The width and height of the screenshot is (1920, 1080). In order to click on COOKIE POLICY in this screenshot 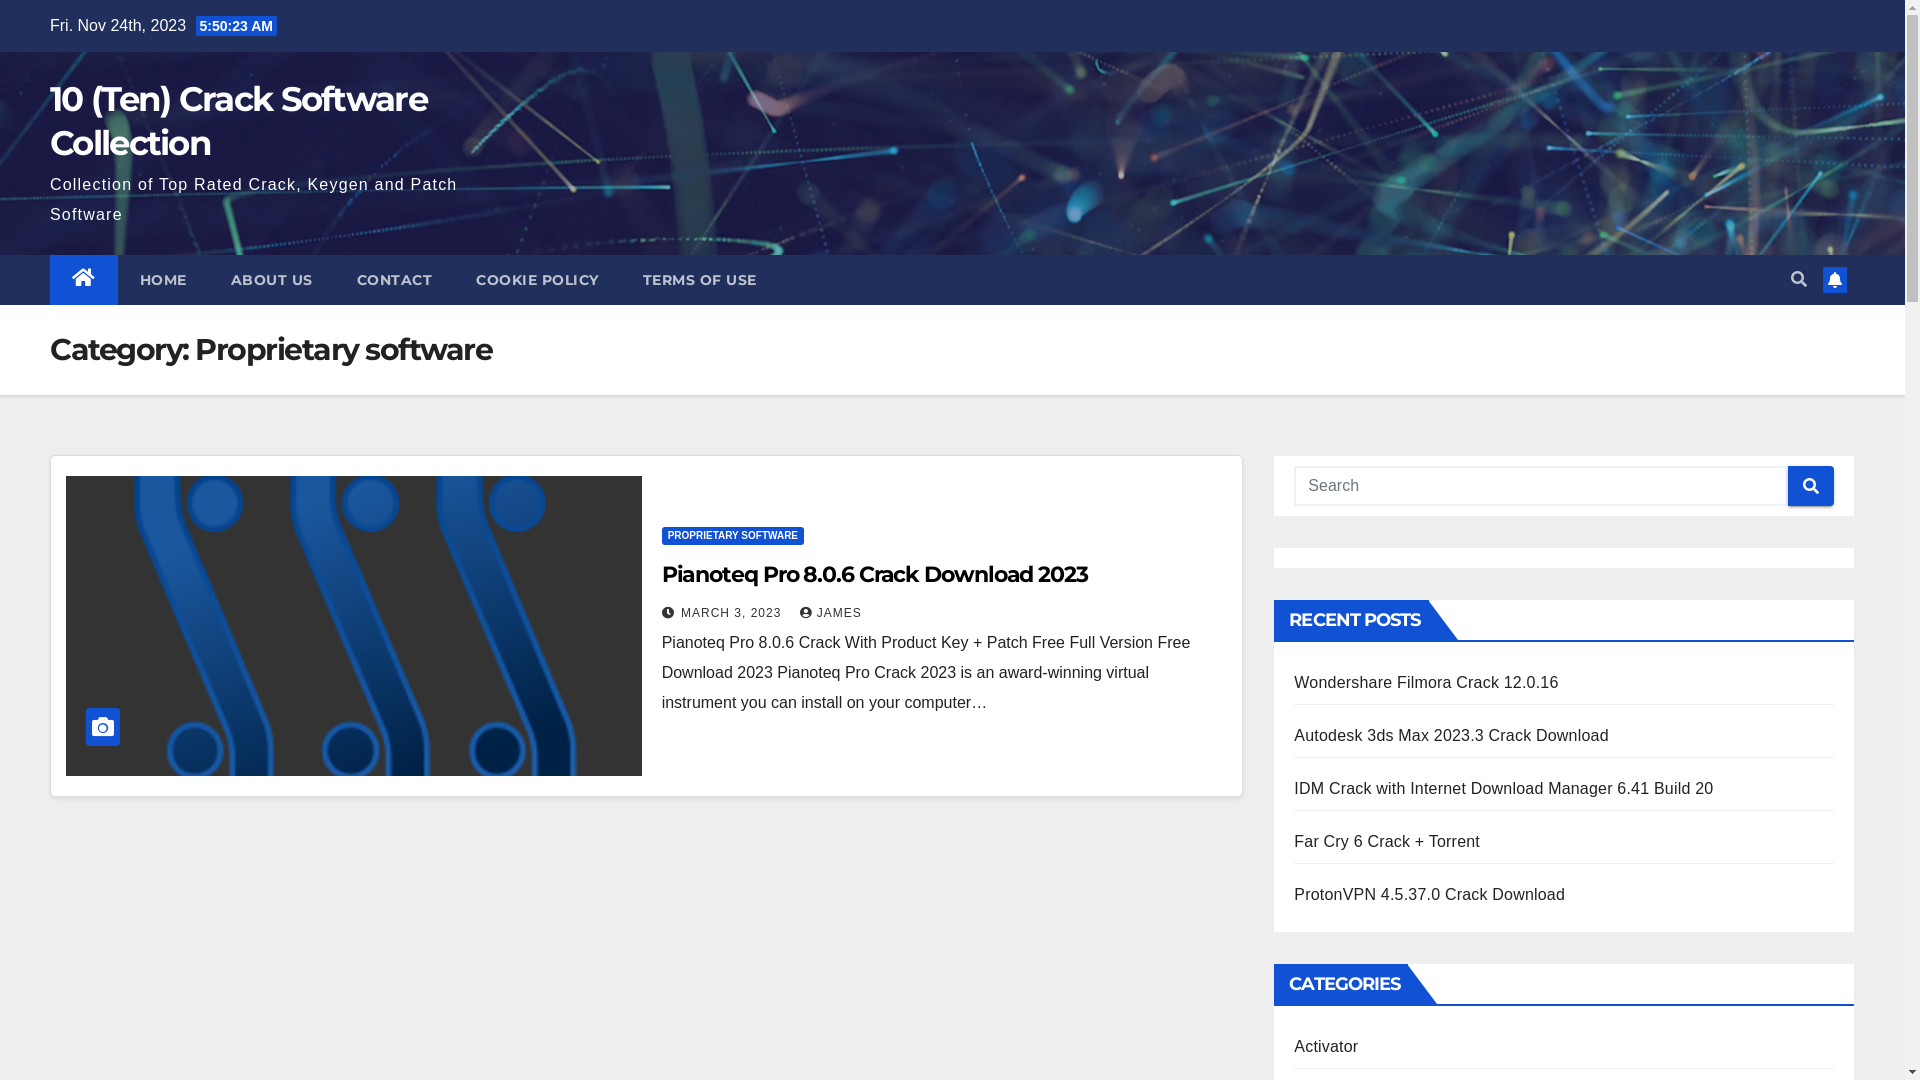, I will do `click(538, 280)`.